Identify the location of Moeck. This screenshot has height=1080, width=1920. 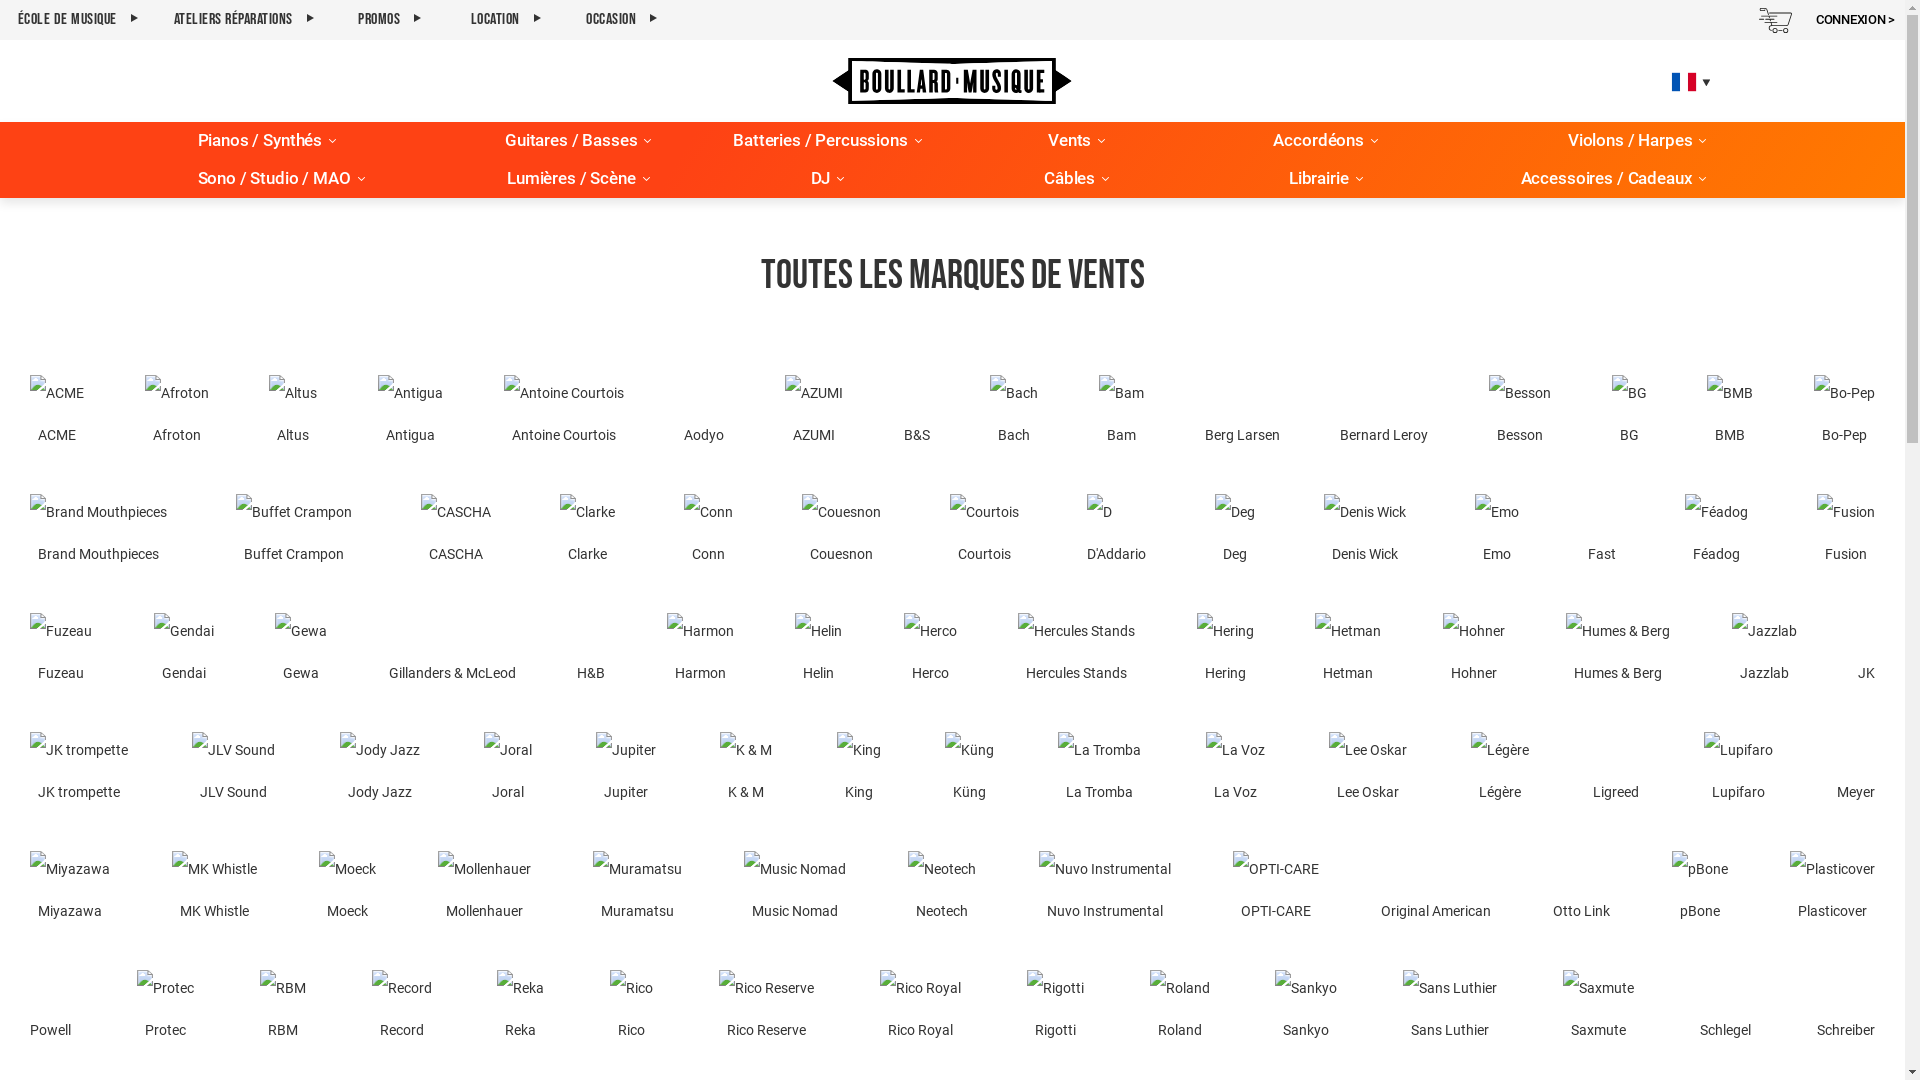
(348, 890).